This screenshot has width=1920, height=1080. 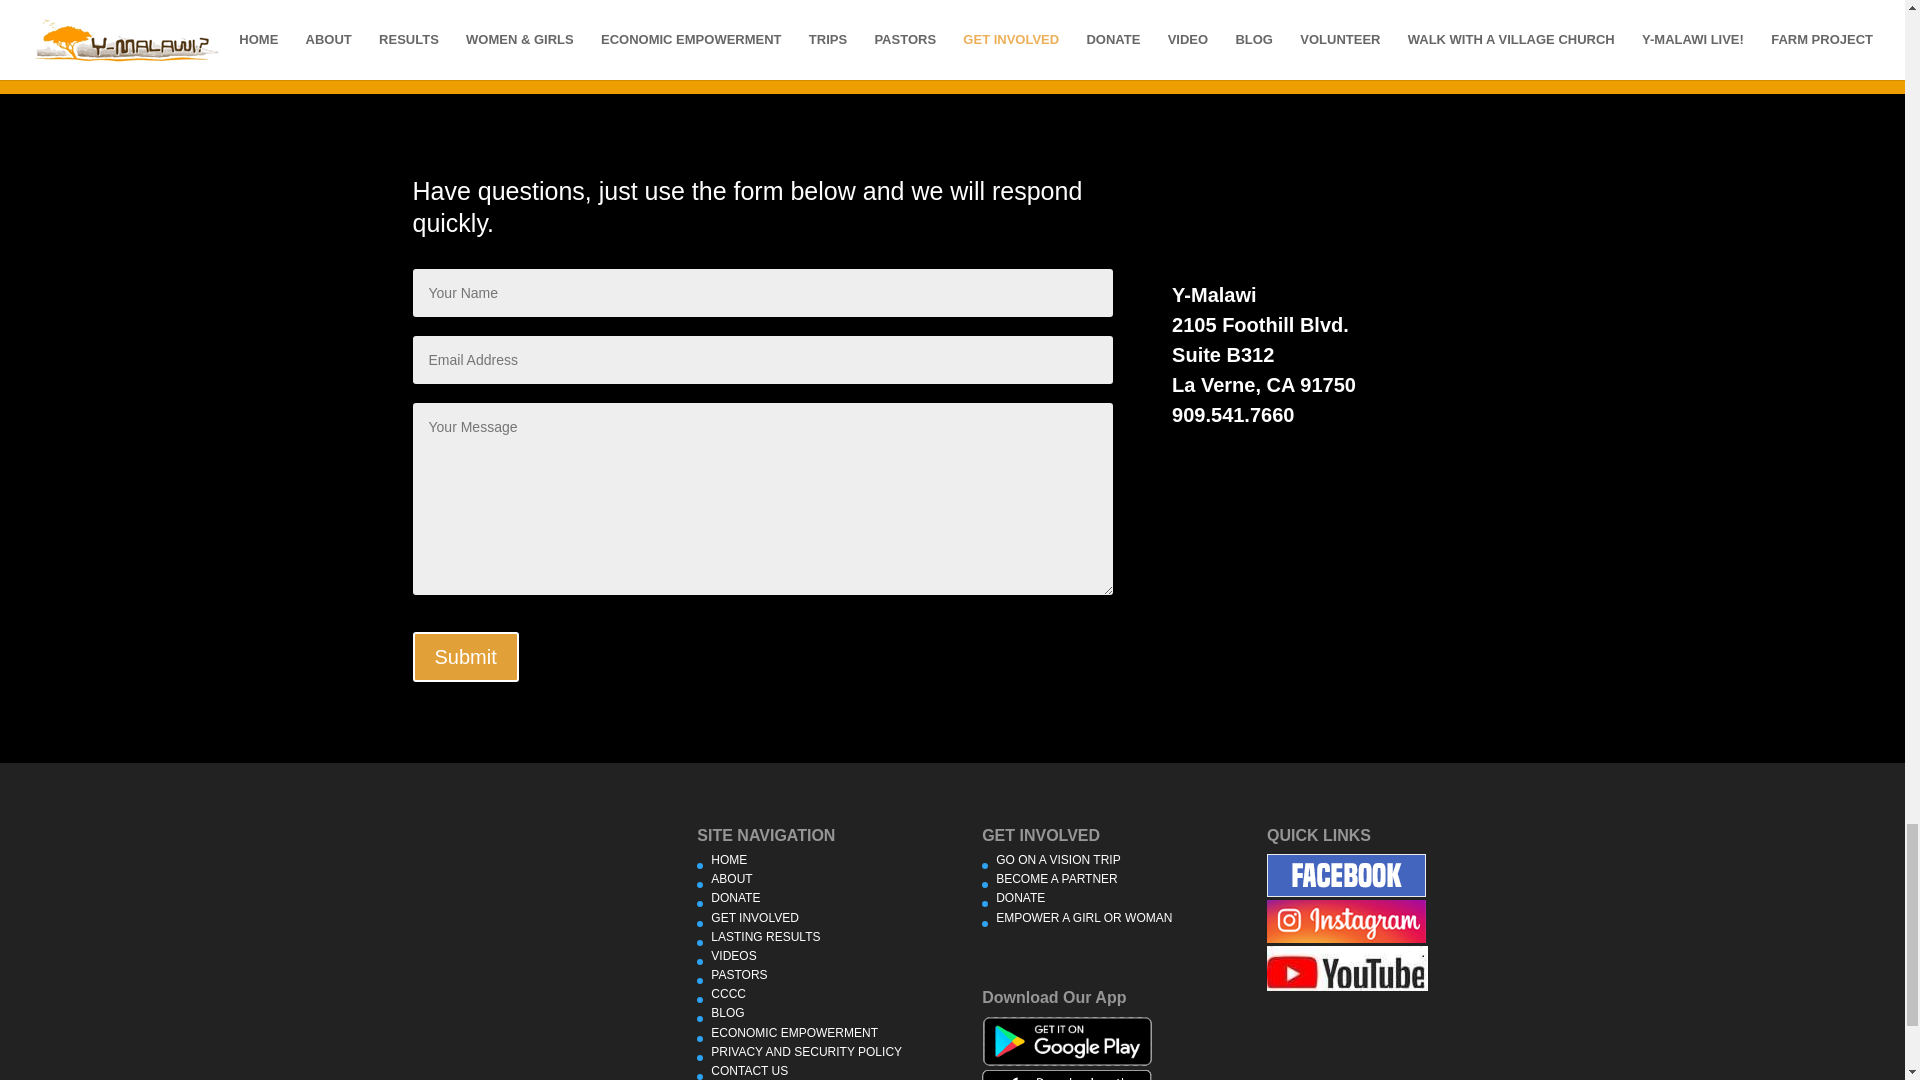 What do you see at coordinates (1066, 1042) in the screenshot?
I see `advertisement` at bounding box center [1066, 1042].